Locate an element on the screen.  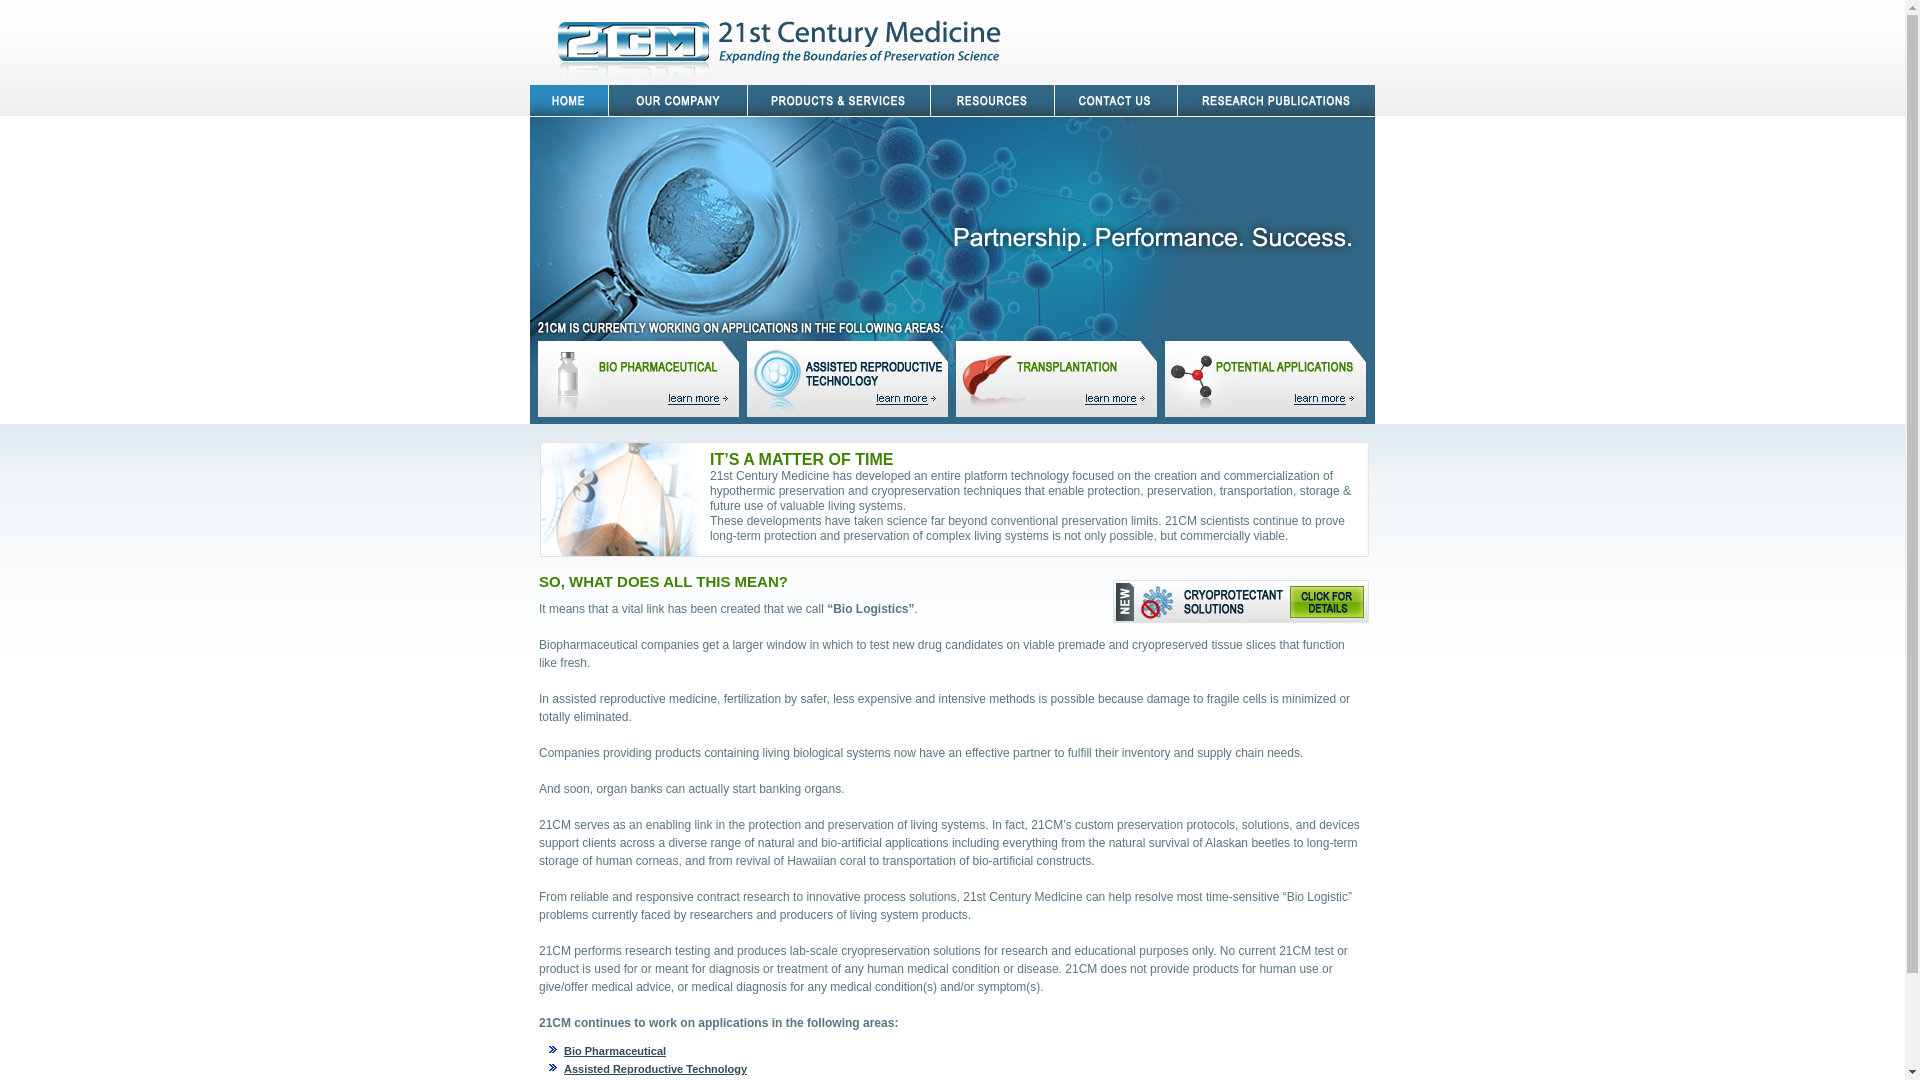
Potential Applications is located at coordinates (1266, 379).